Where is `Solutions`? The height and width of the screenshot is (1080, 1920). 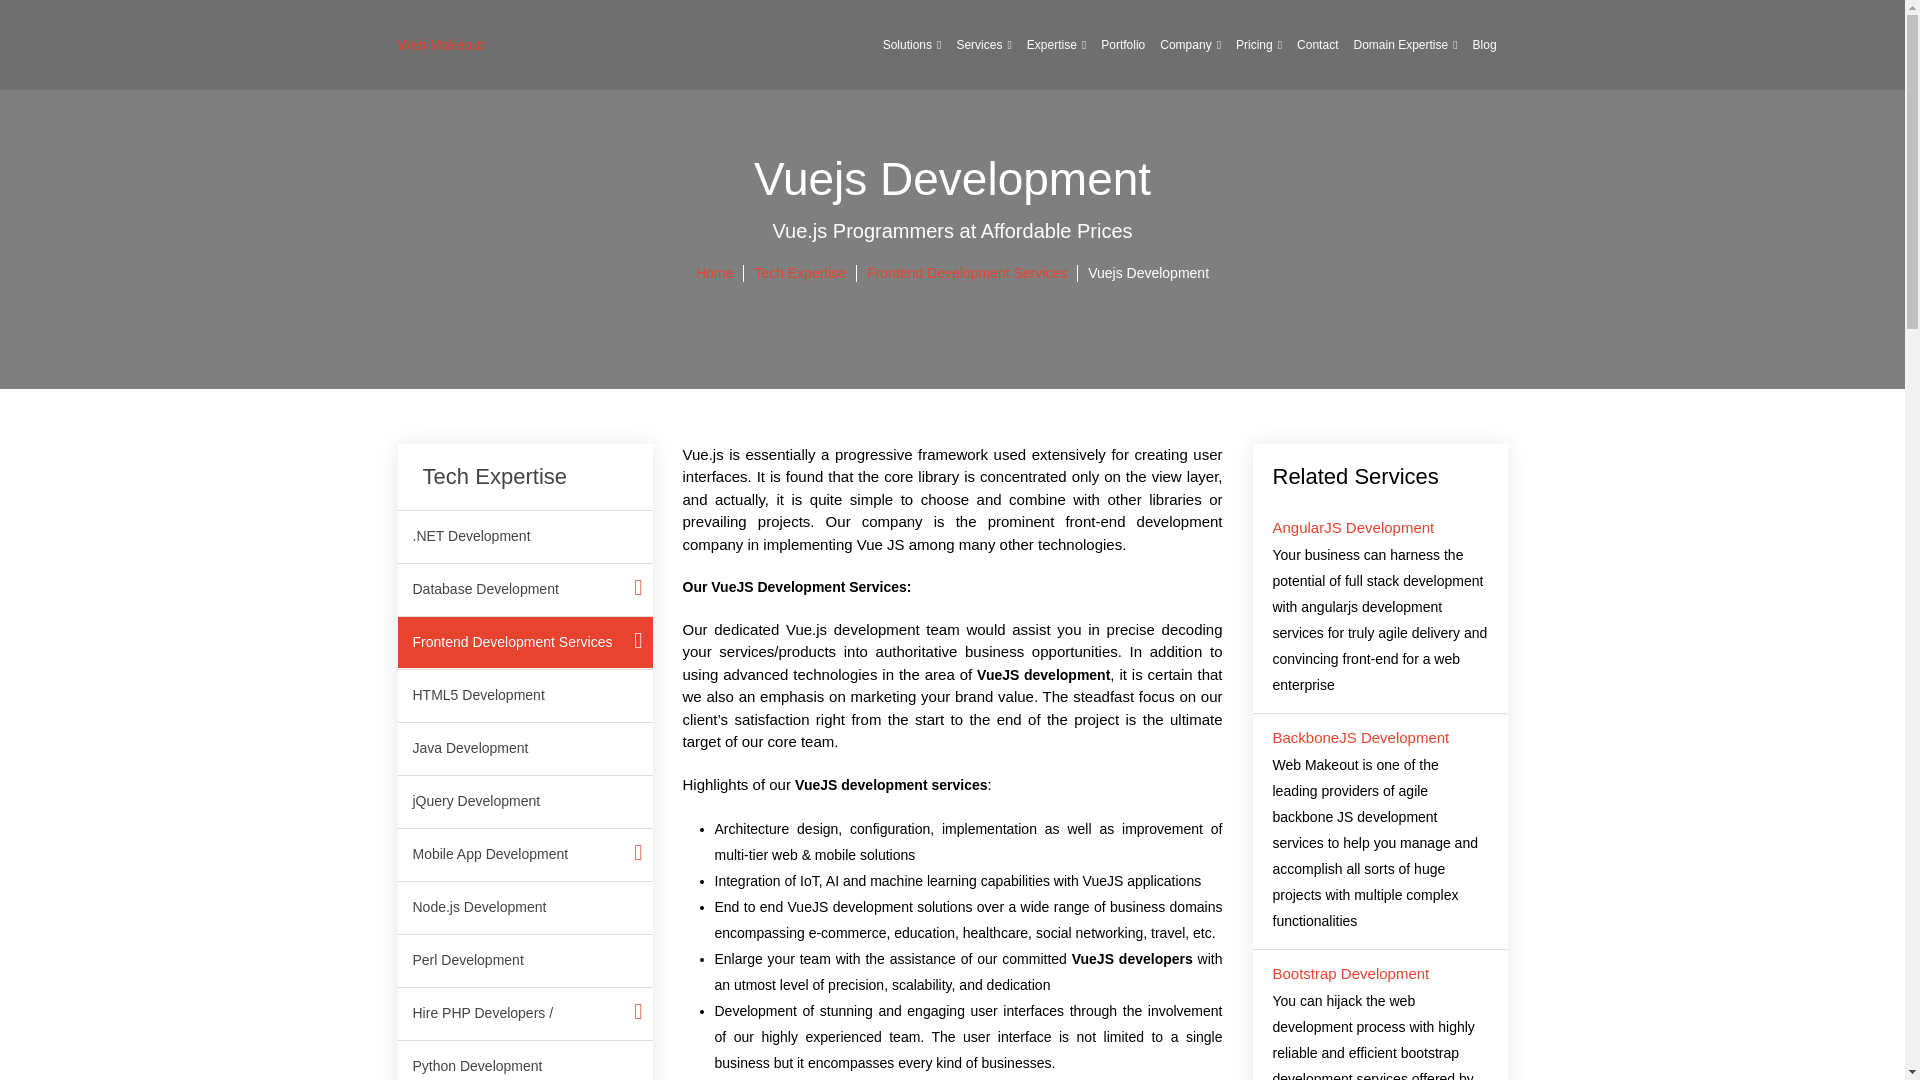
Solutions is located at coordinates (912, 44).